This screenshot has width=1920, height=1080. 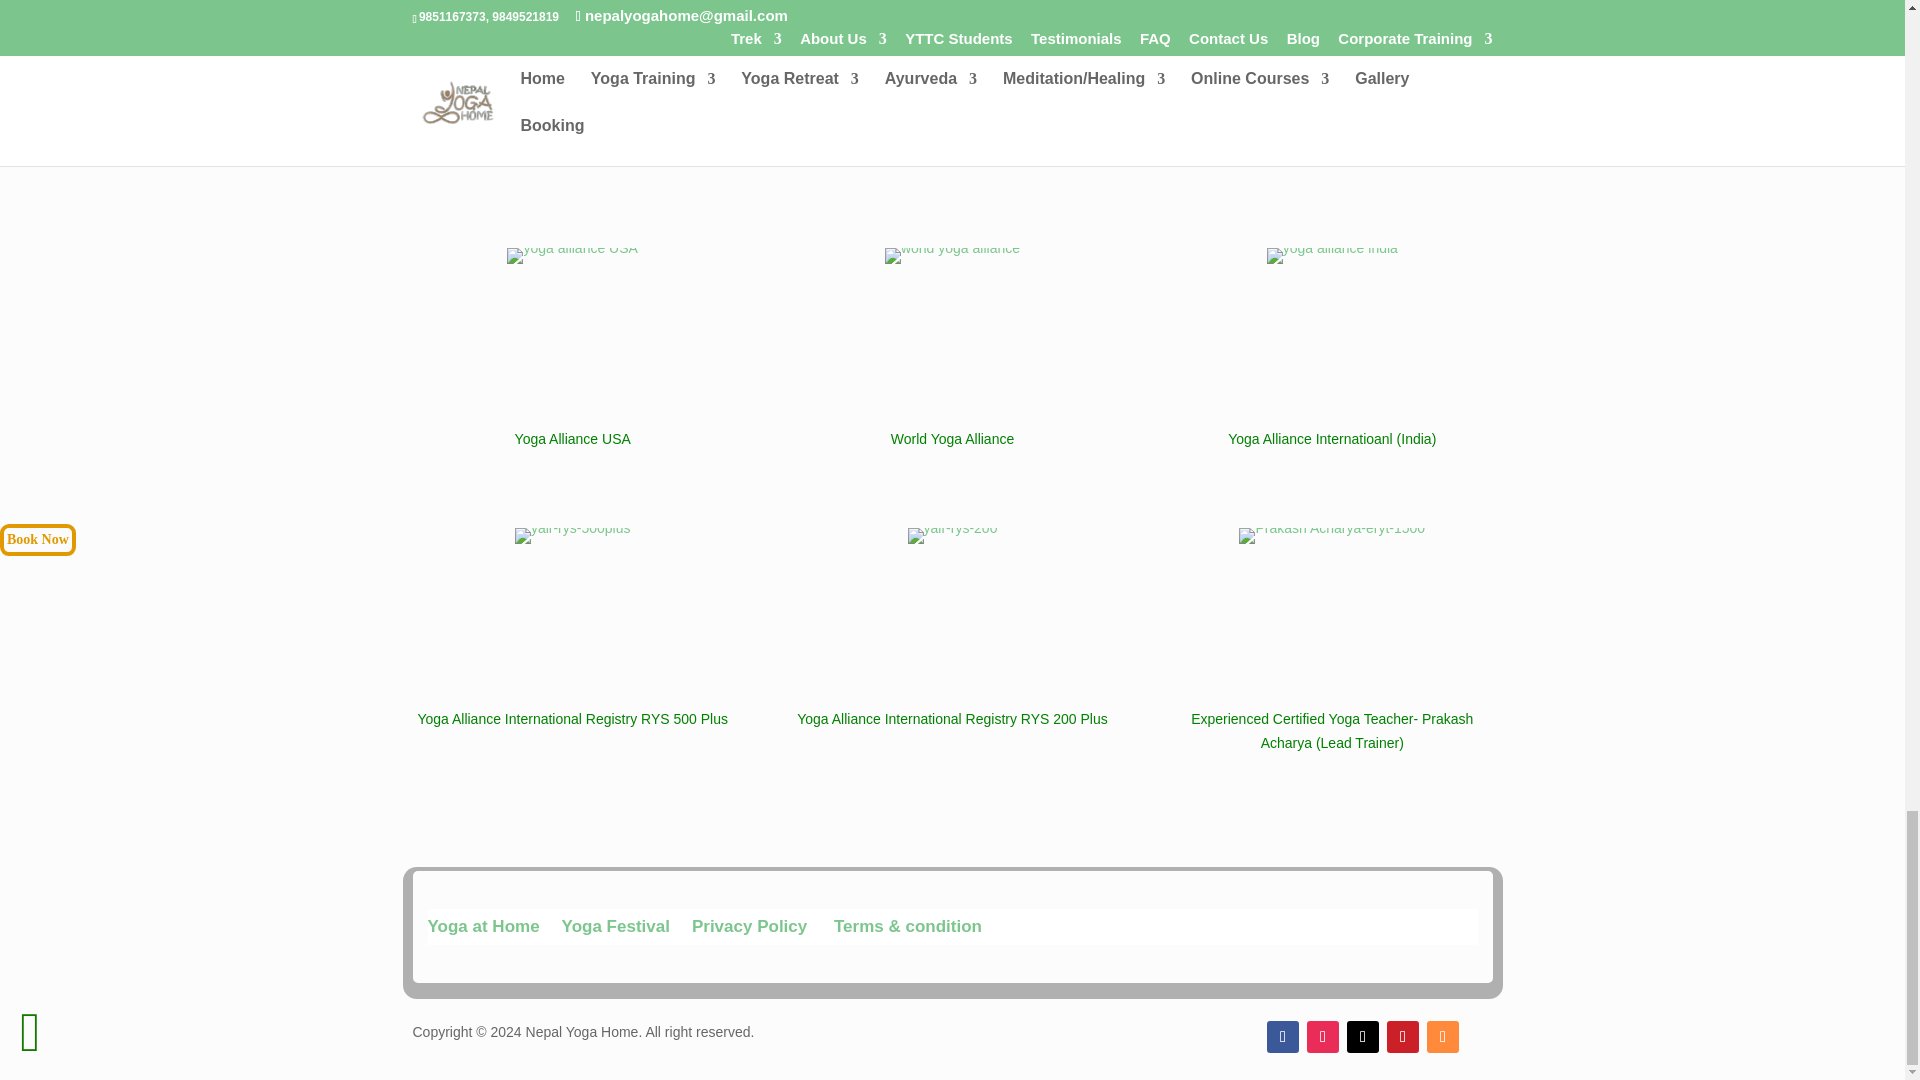 What do you see at coordinates (1362, 1036) in the screenshot?
I see `Follow on X` at bounding box center [1362, 1036].